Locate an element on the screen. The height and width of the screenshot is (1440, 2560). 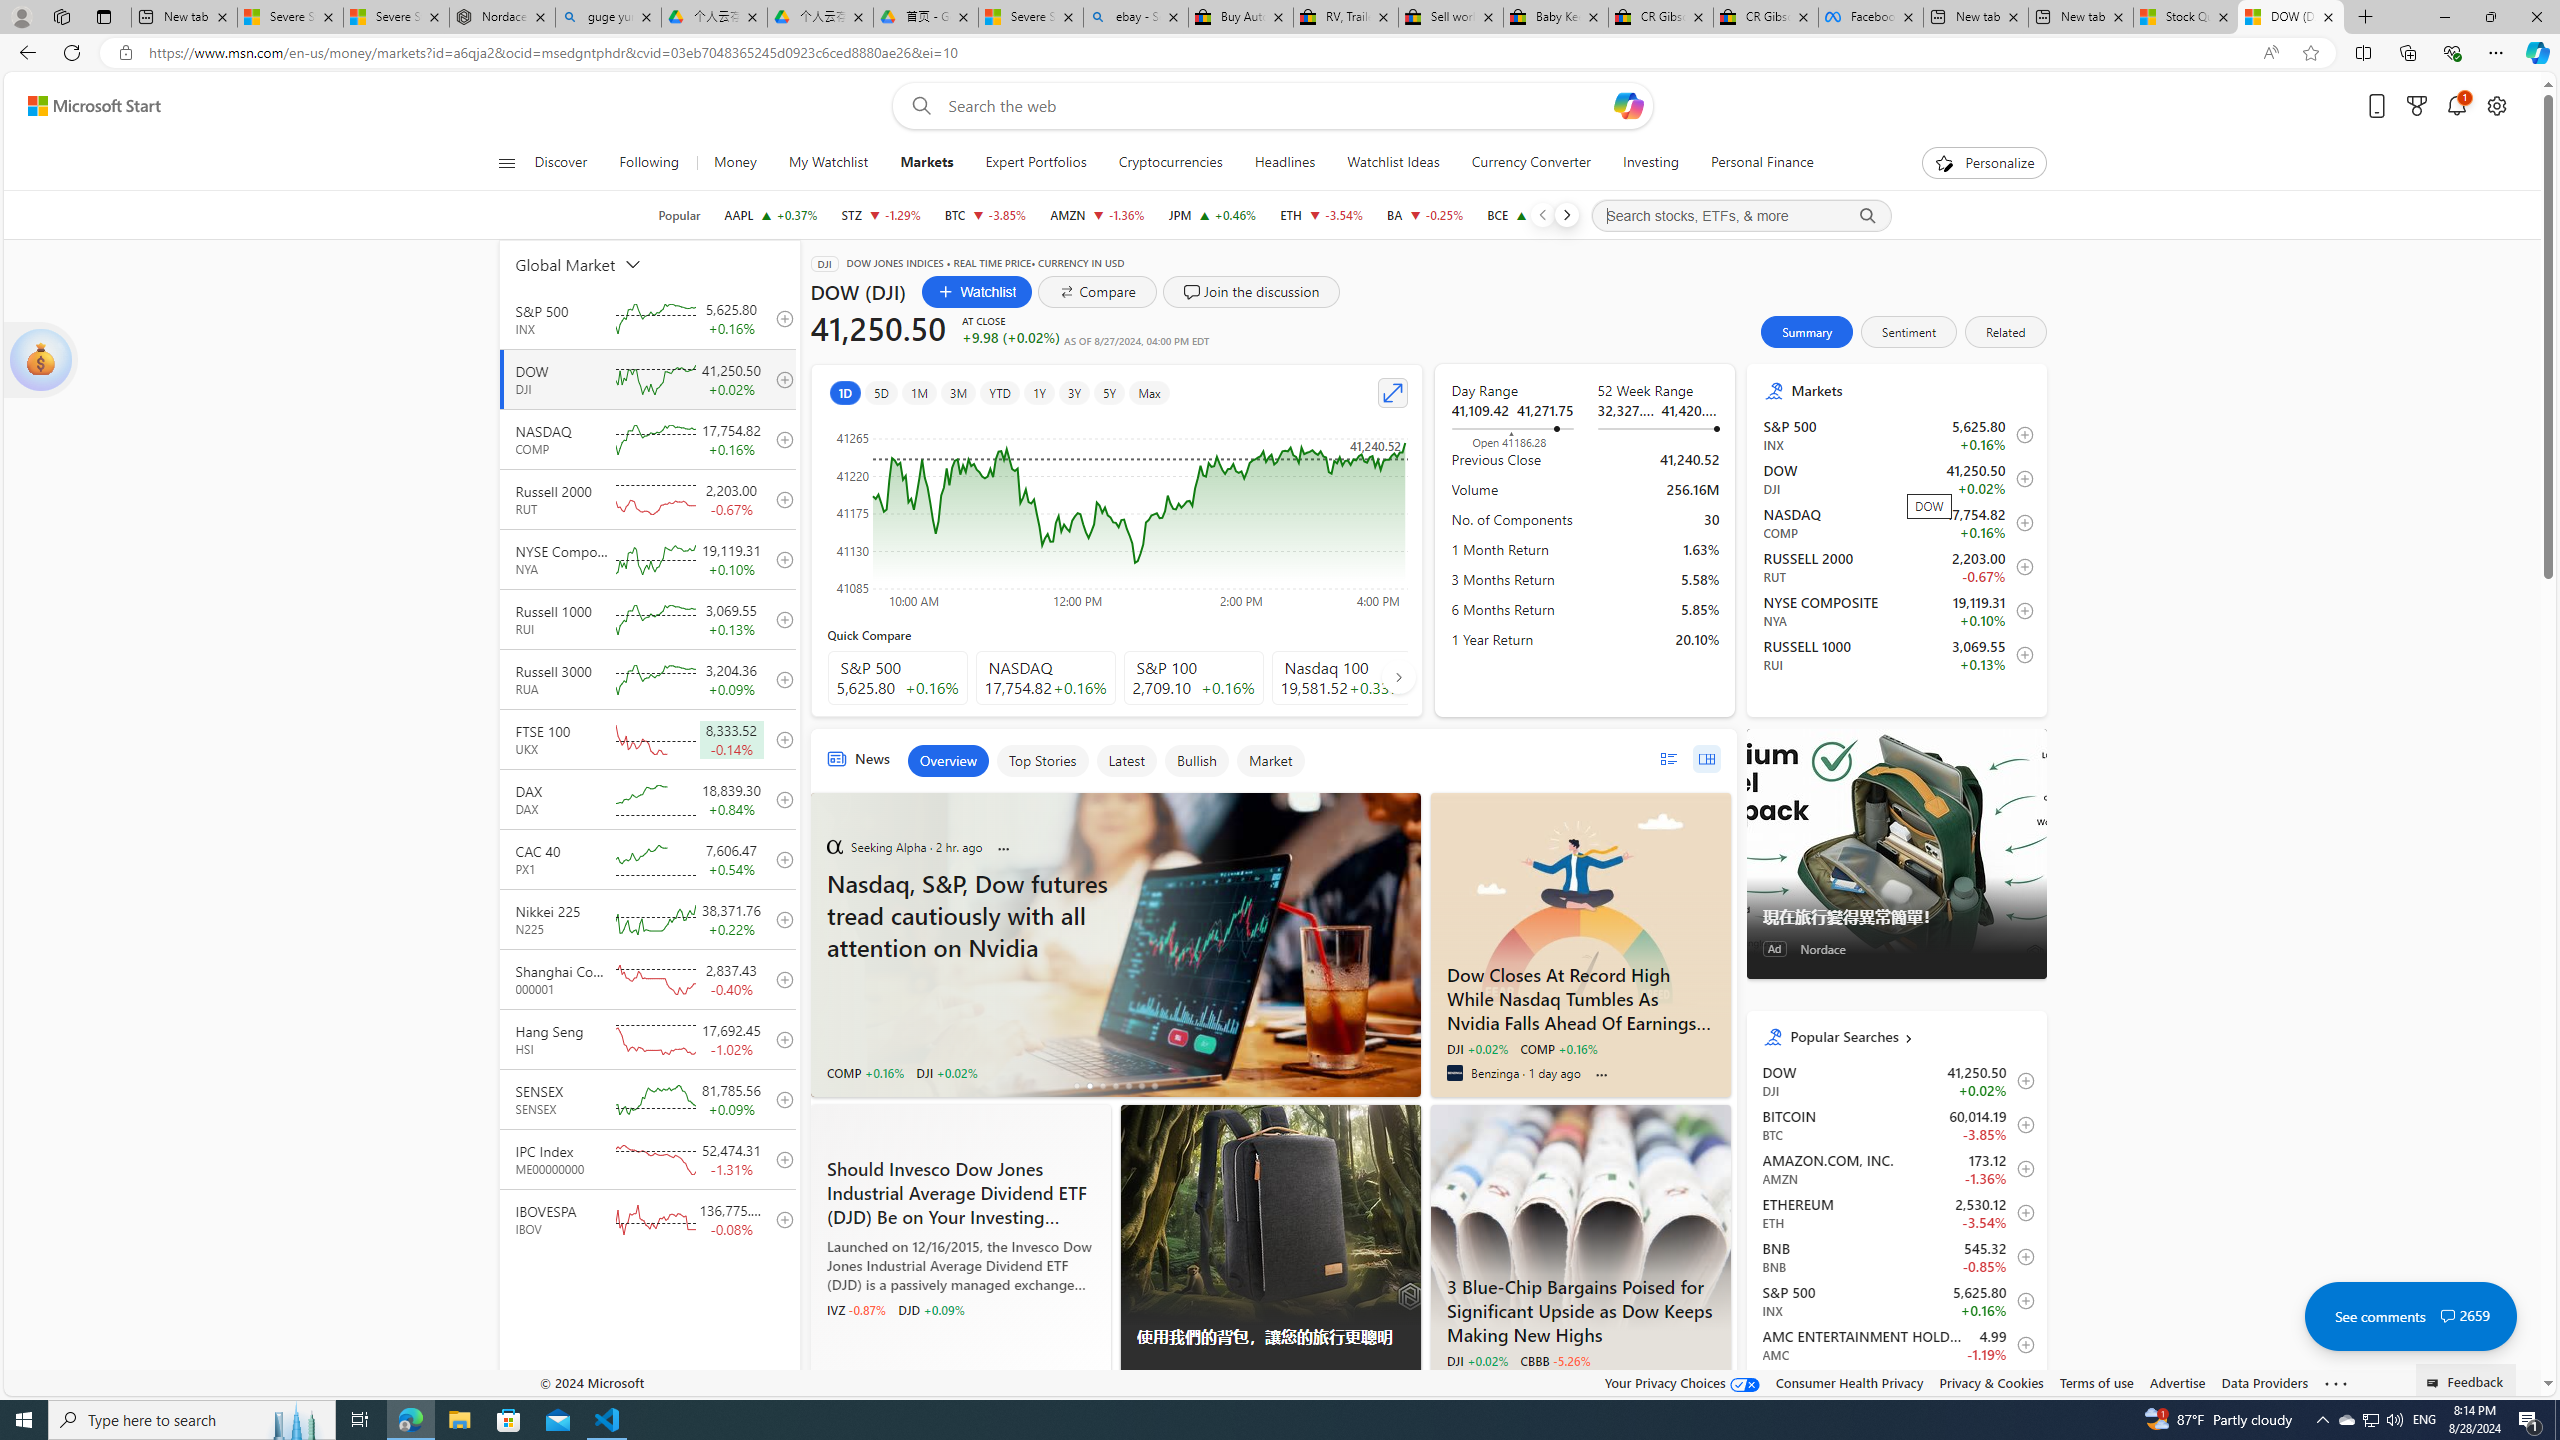
Overview is located at coordinates (947, 760).